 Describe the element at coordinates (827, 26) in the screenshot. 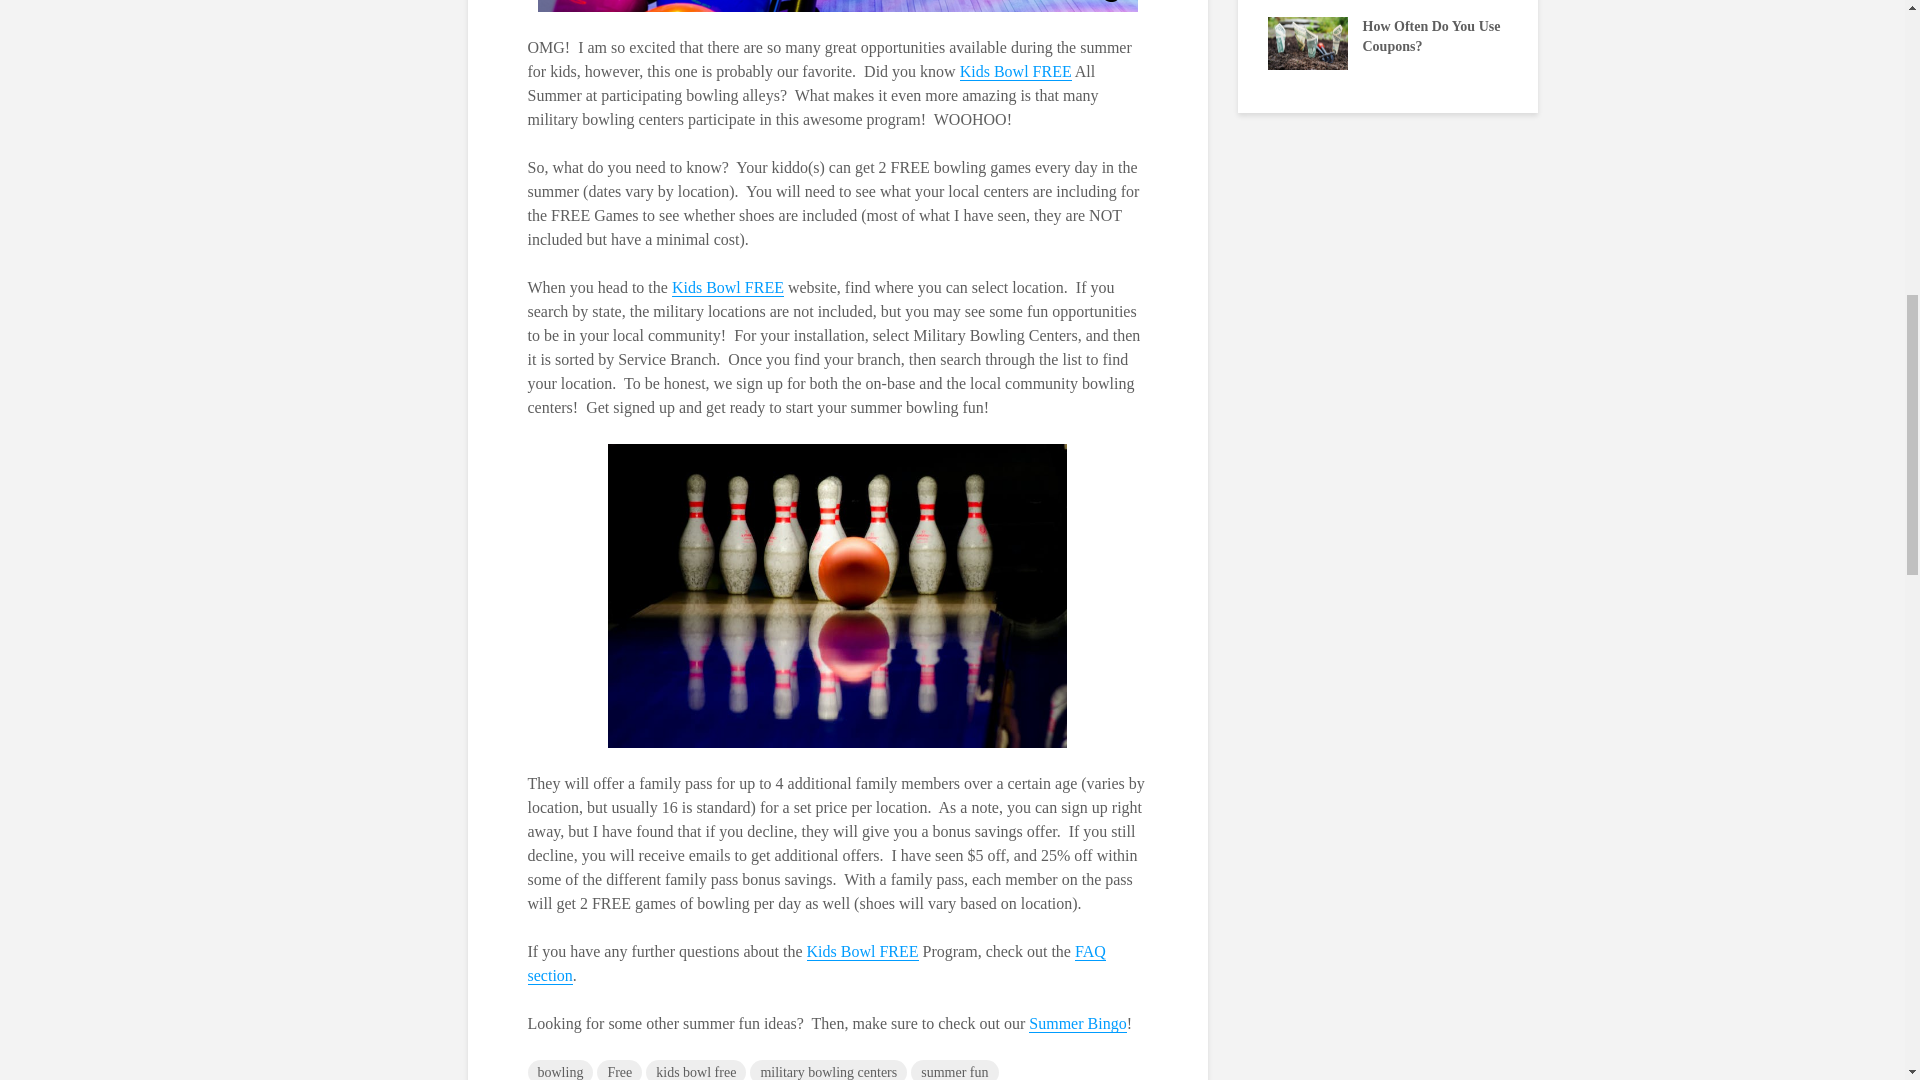

I see `Purple Heart Day` at that location.